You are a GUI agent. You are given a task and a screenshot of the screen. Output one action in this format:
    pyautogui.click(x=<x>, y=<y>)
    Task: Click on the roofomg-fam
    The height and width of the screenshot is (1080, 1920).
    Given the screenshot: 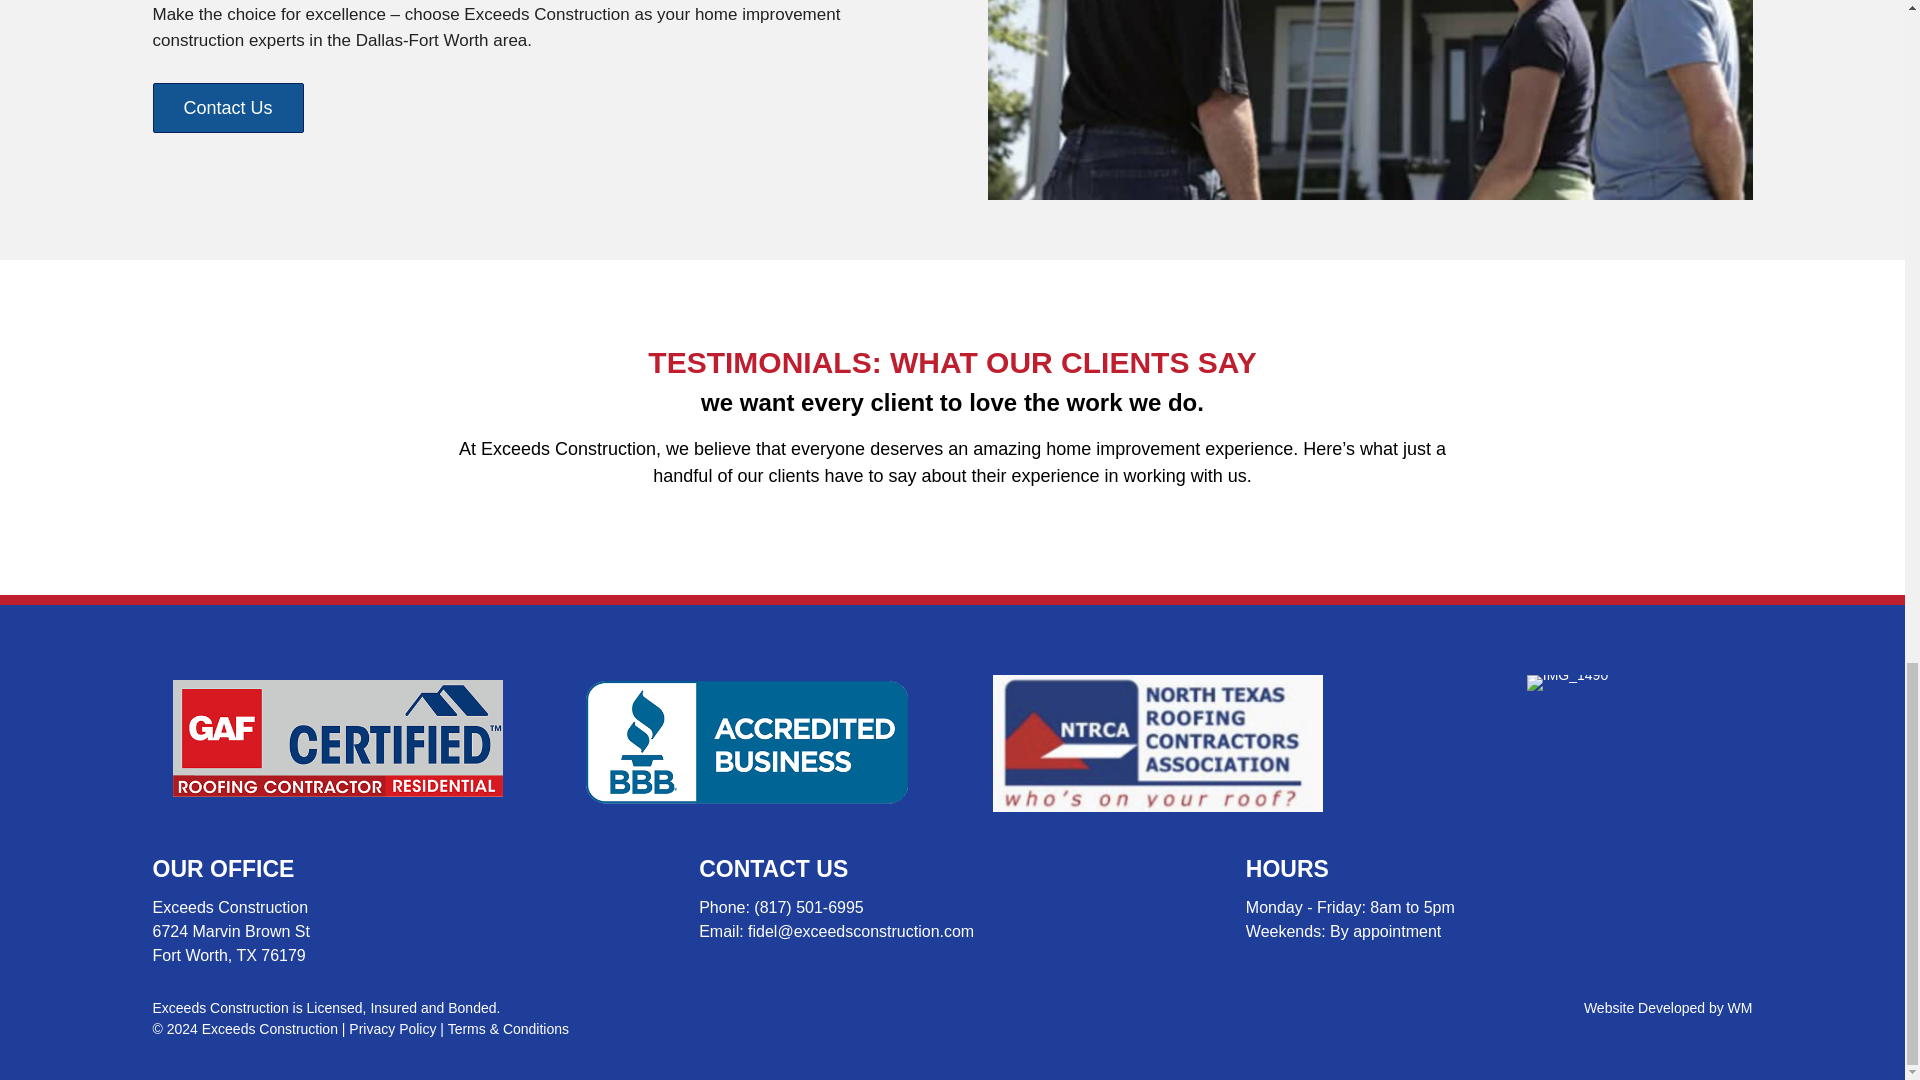 What is the action you would take?
    pyautogui.click(x=1370, y=100)
    